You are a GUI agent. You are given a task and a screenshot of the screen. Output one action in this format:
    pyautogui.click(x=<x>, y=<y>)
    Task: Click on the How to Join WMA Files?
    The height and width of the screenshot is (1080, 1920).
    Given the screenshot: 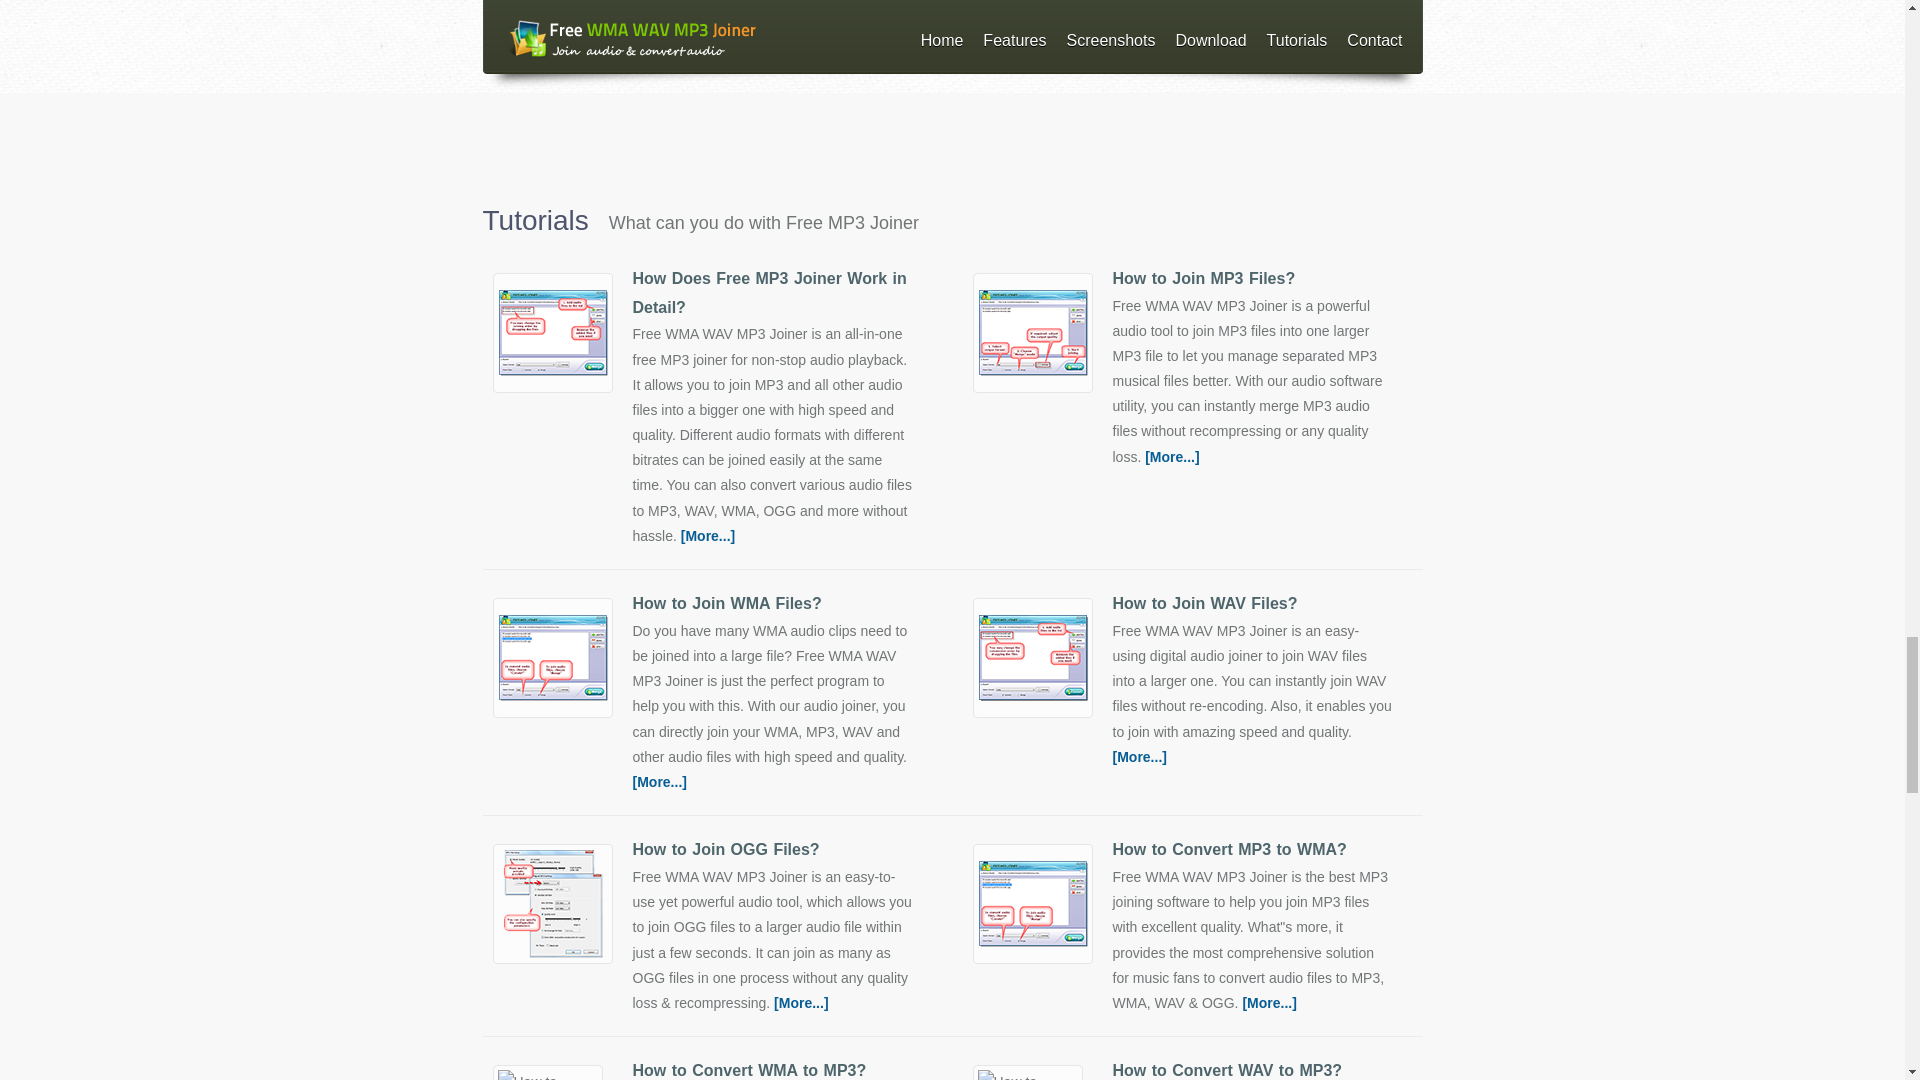 What is the action you would take?
    pyautogui.click(x=726, y=604)
    